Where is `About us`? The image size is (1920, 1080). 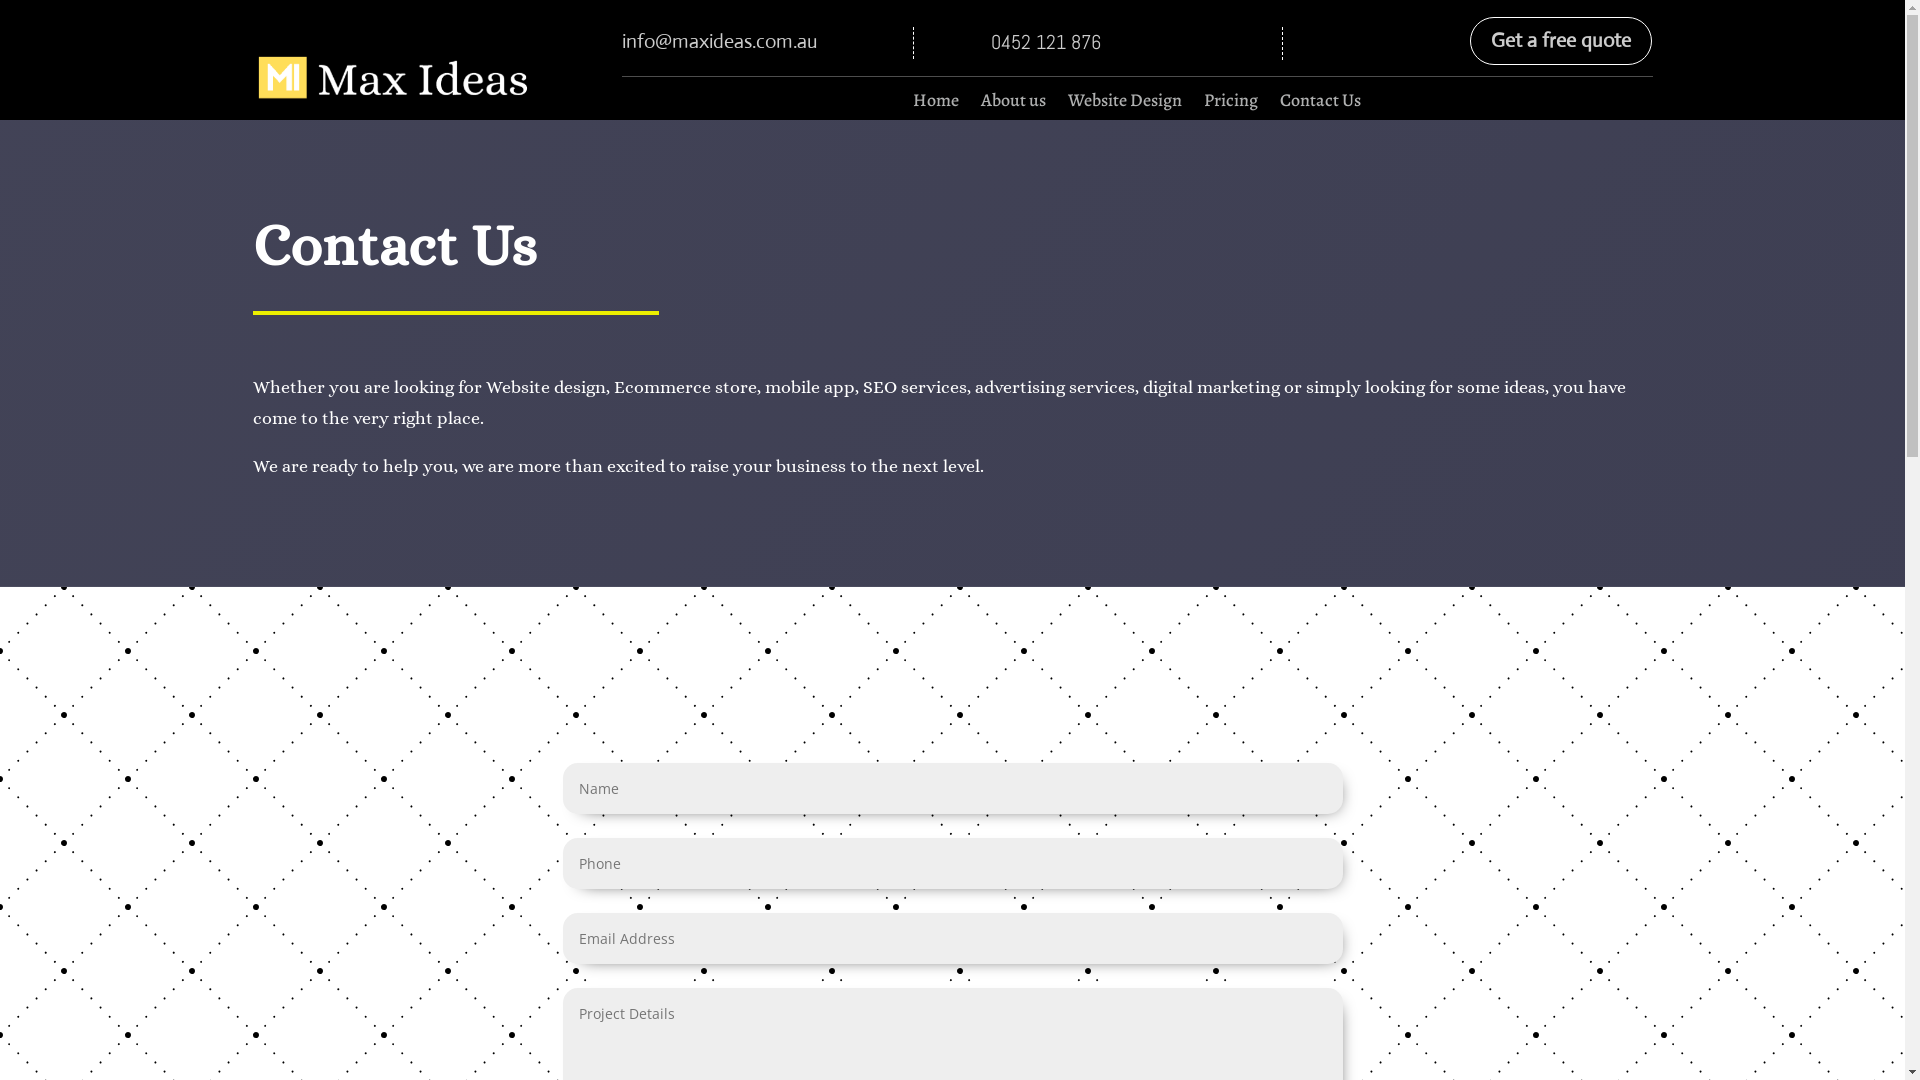
About us is located at coordinates (1014, 104).